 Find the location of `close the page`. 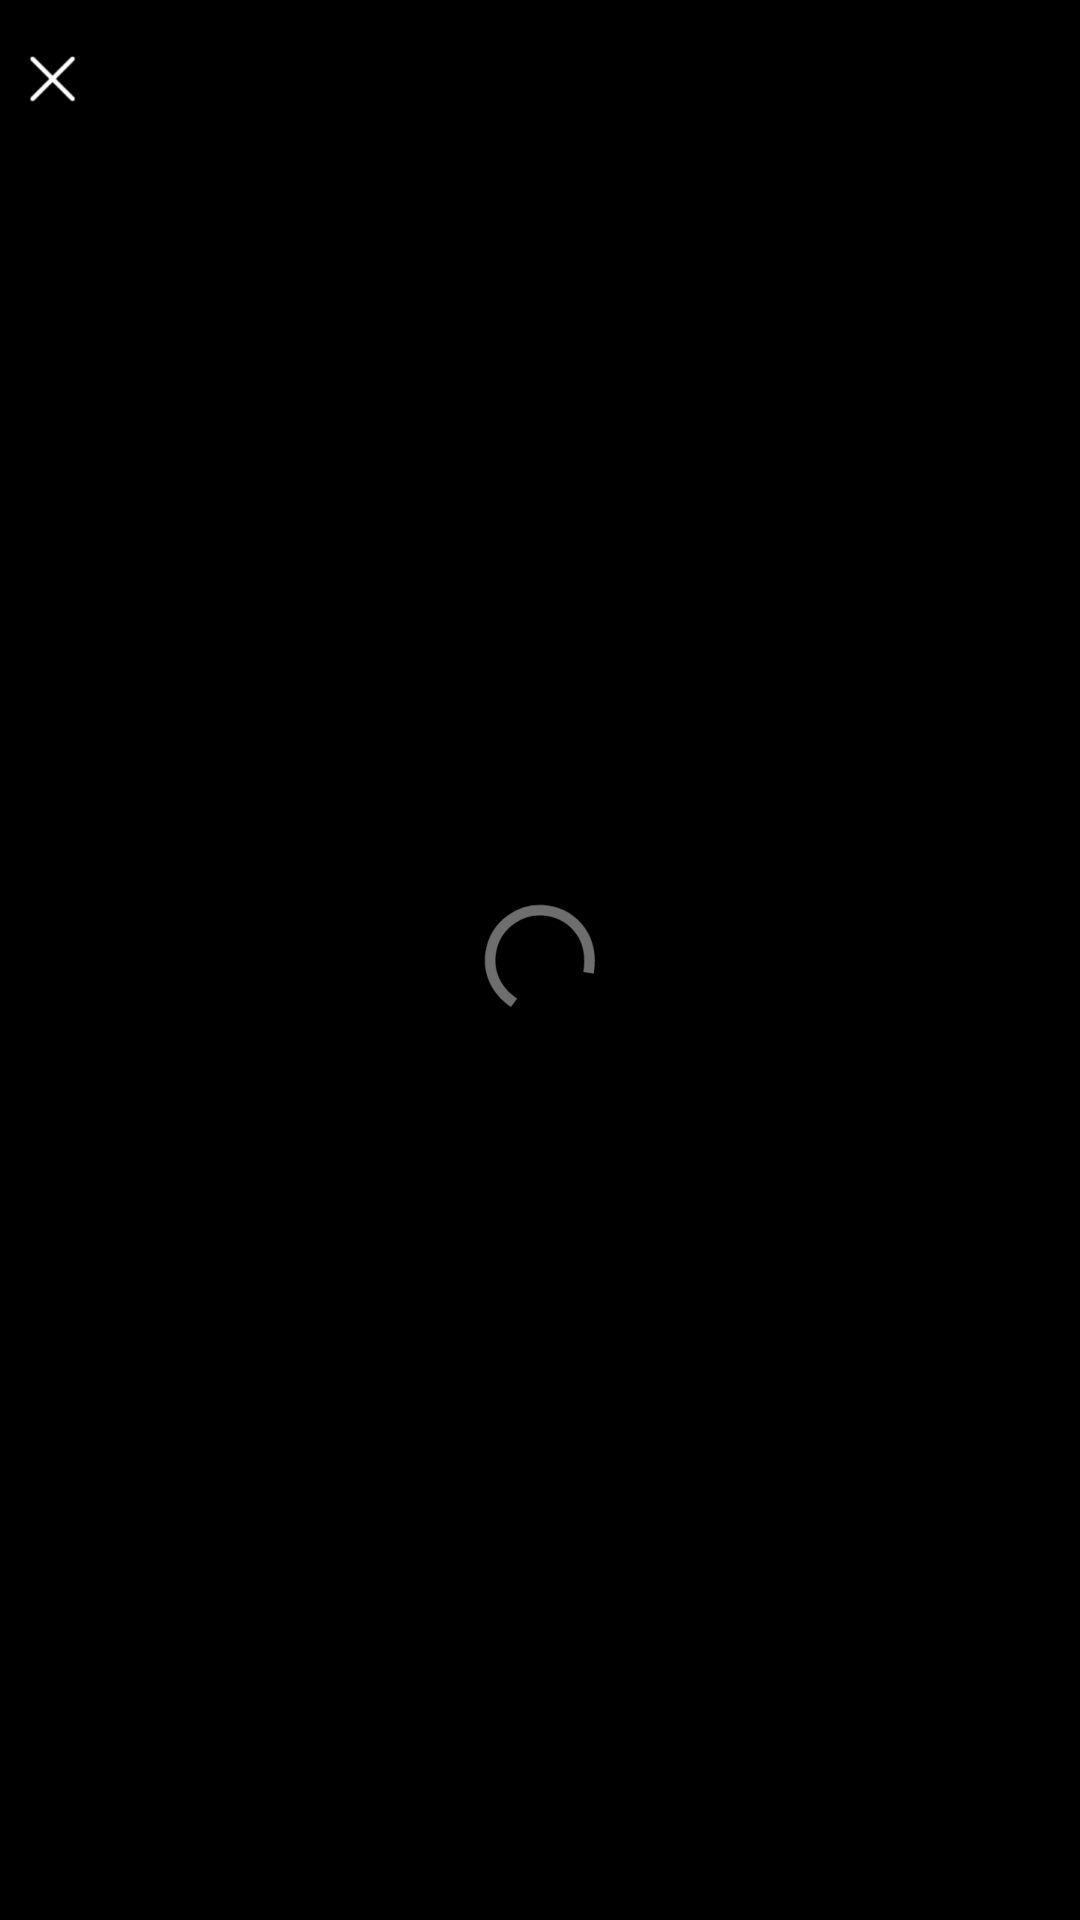

close the page is located at coordinates (52, 78).